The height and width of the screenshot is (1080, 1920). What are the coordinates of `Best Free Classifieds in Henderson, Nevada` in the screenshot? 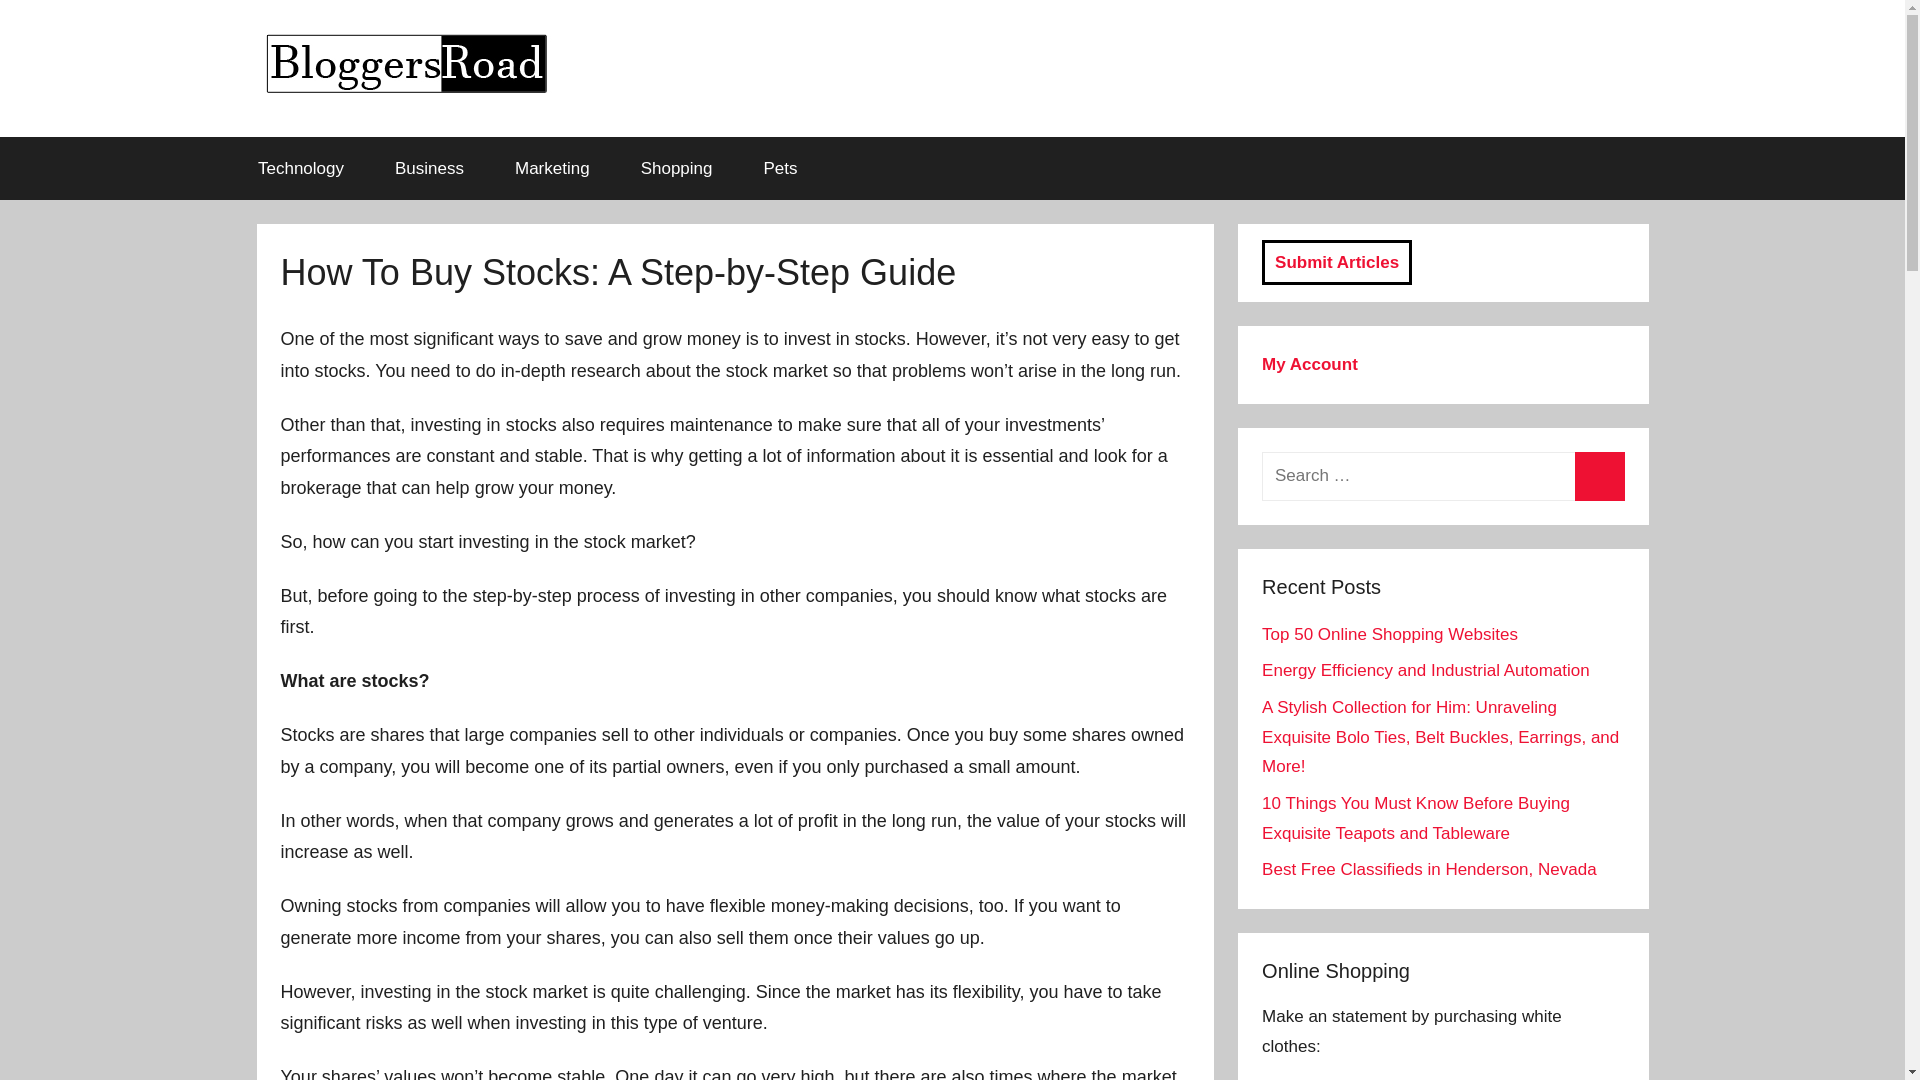 It's located at (1429, 869).